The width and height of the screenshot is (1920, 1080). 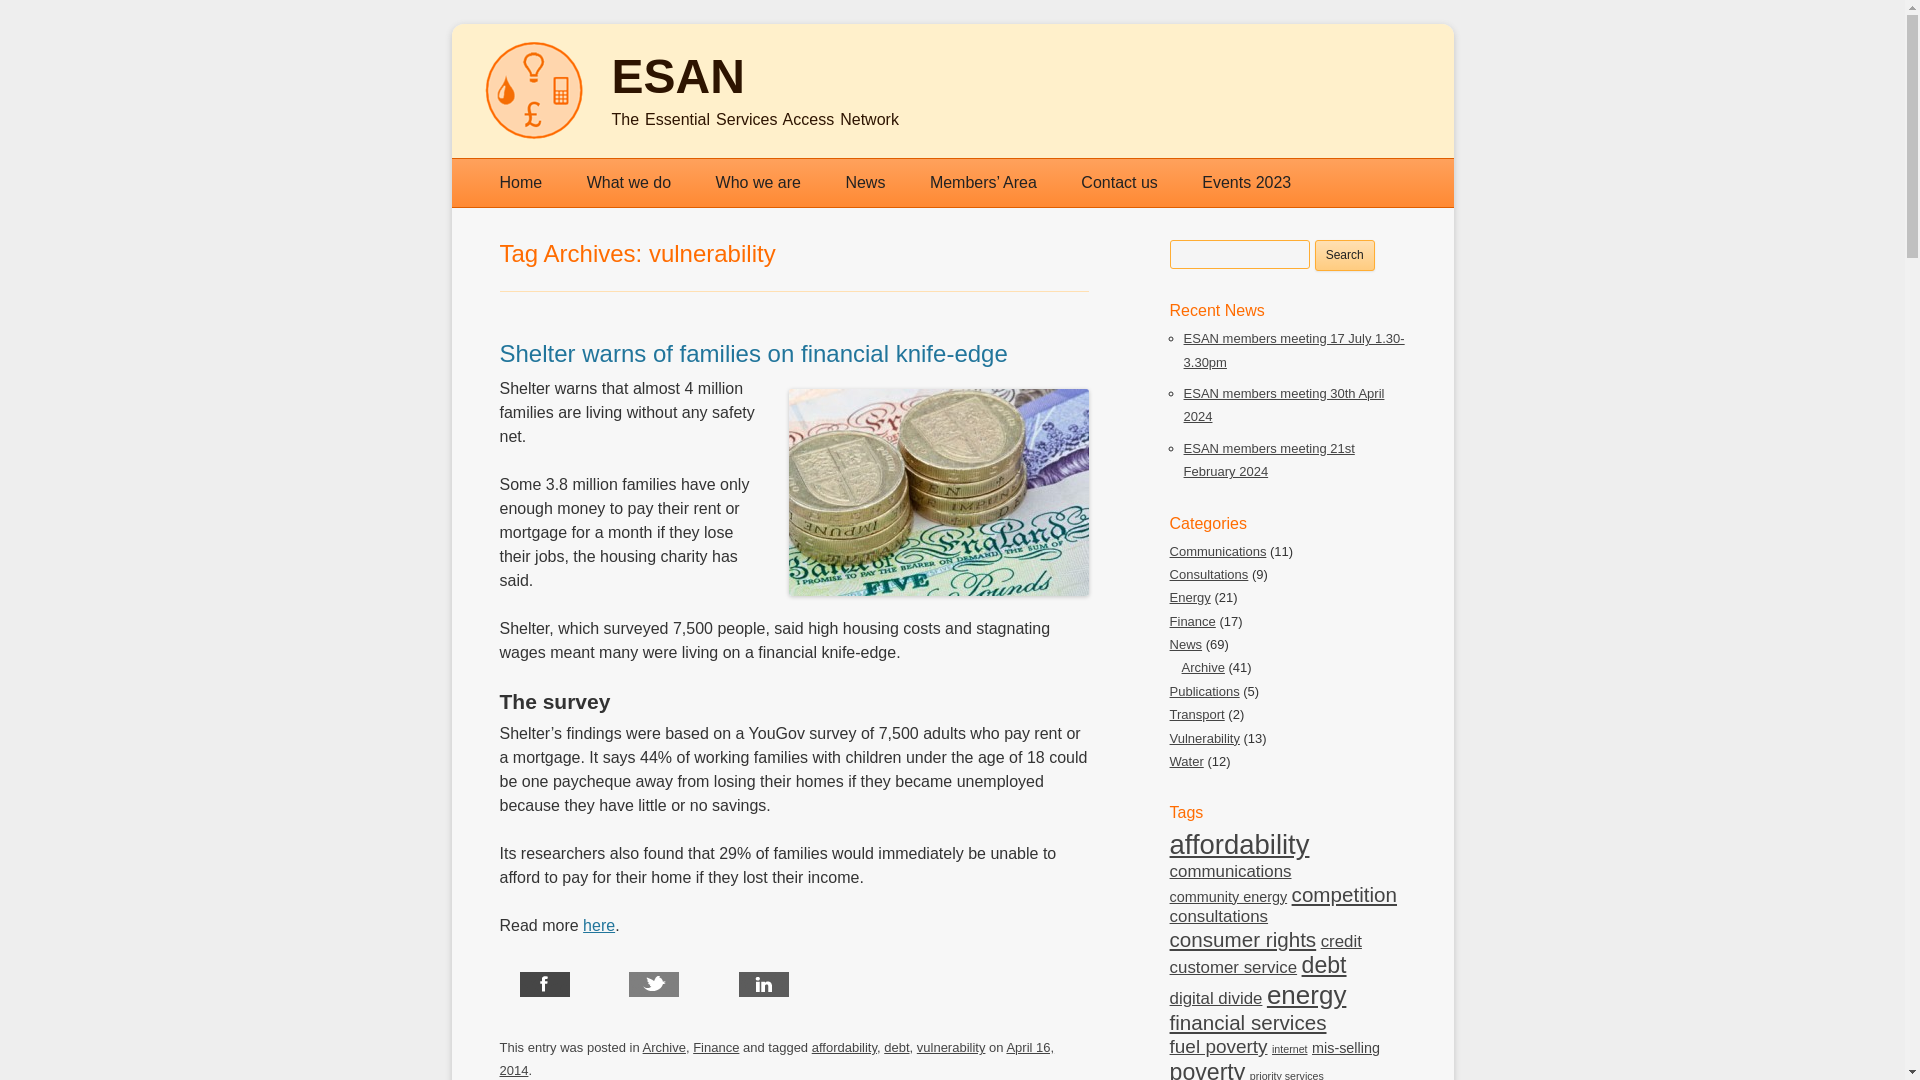 What do you see at coordinates (814, 987) in the screenshot?
I see `Share on LinkedIn` at bounding box center [814, 987].